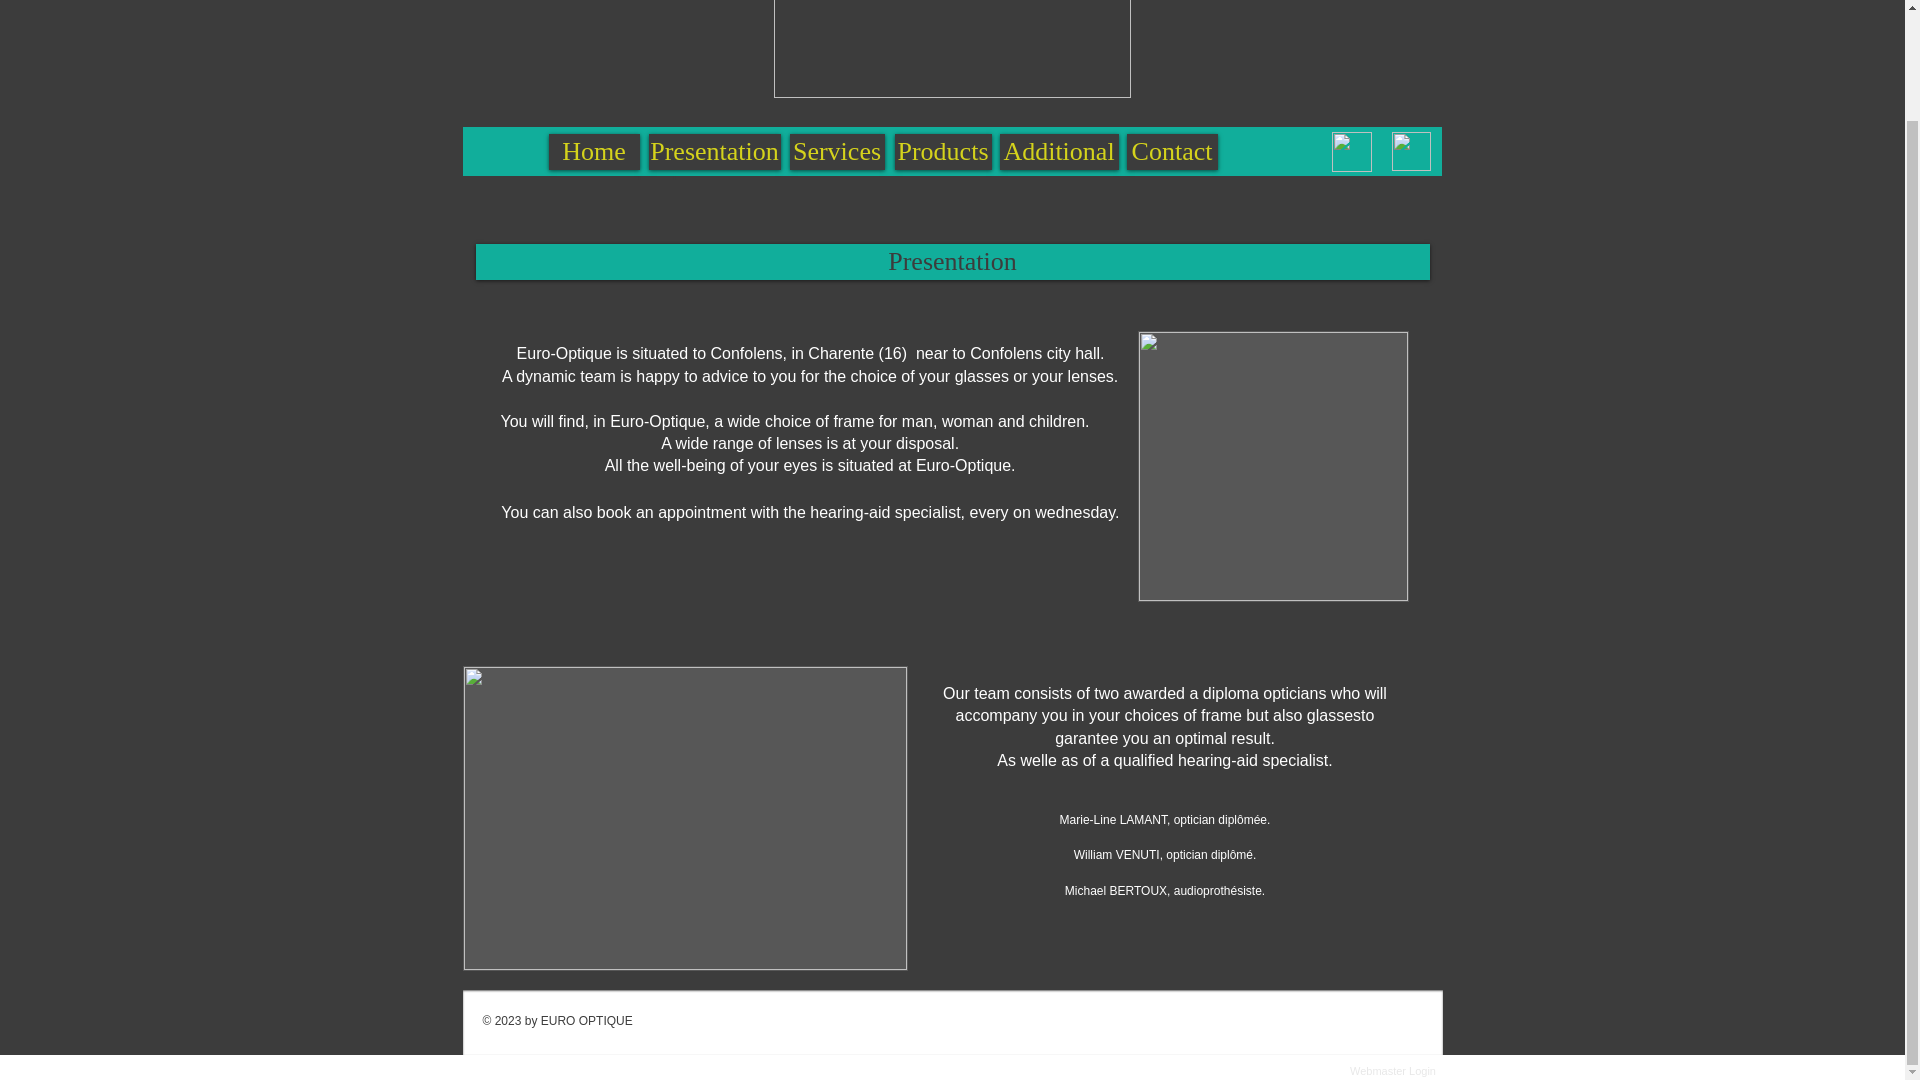 The image size is (1920, 1080). What do you see at coordinates (1171, 151) in the screenshot?
I see `Contact` at bounding box center [1171, 151].